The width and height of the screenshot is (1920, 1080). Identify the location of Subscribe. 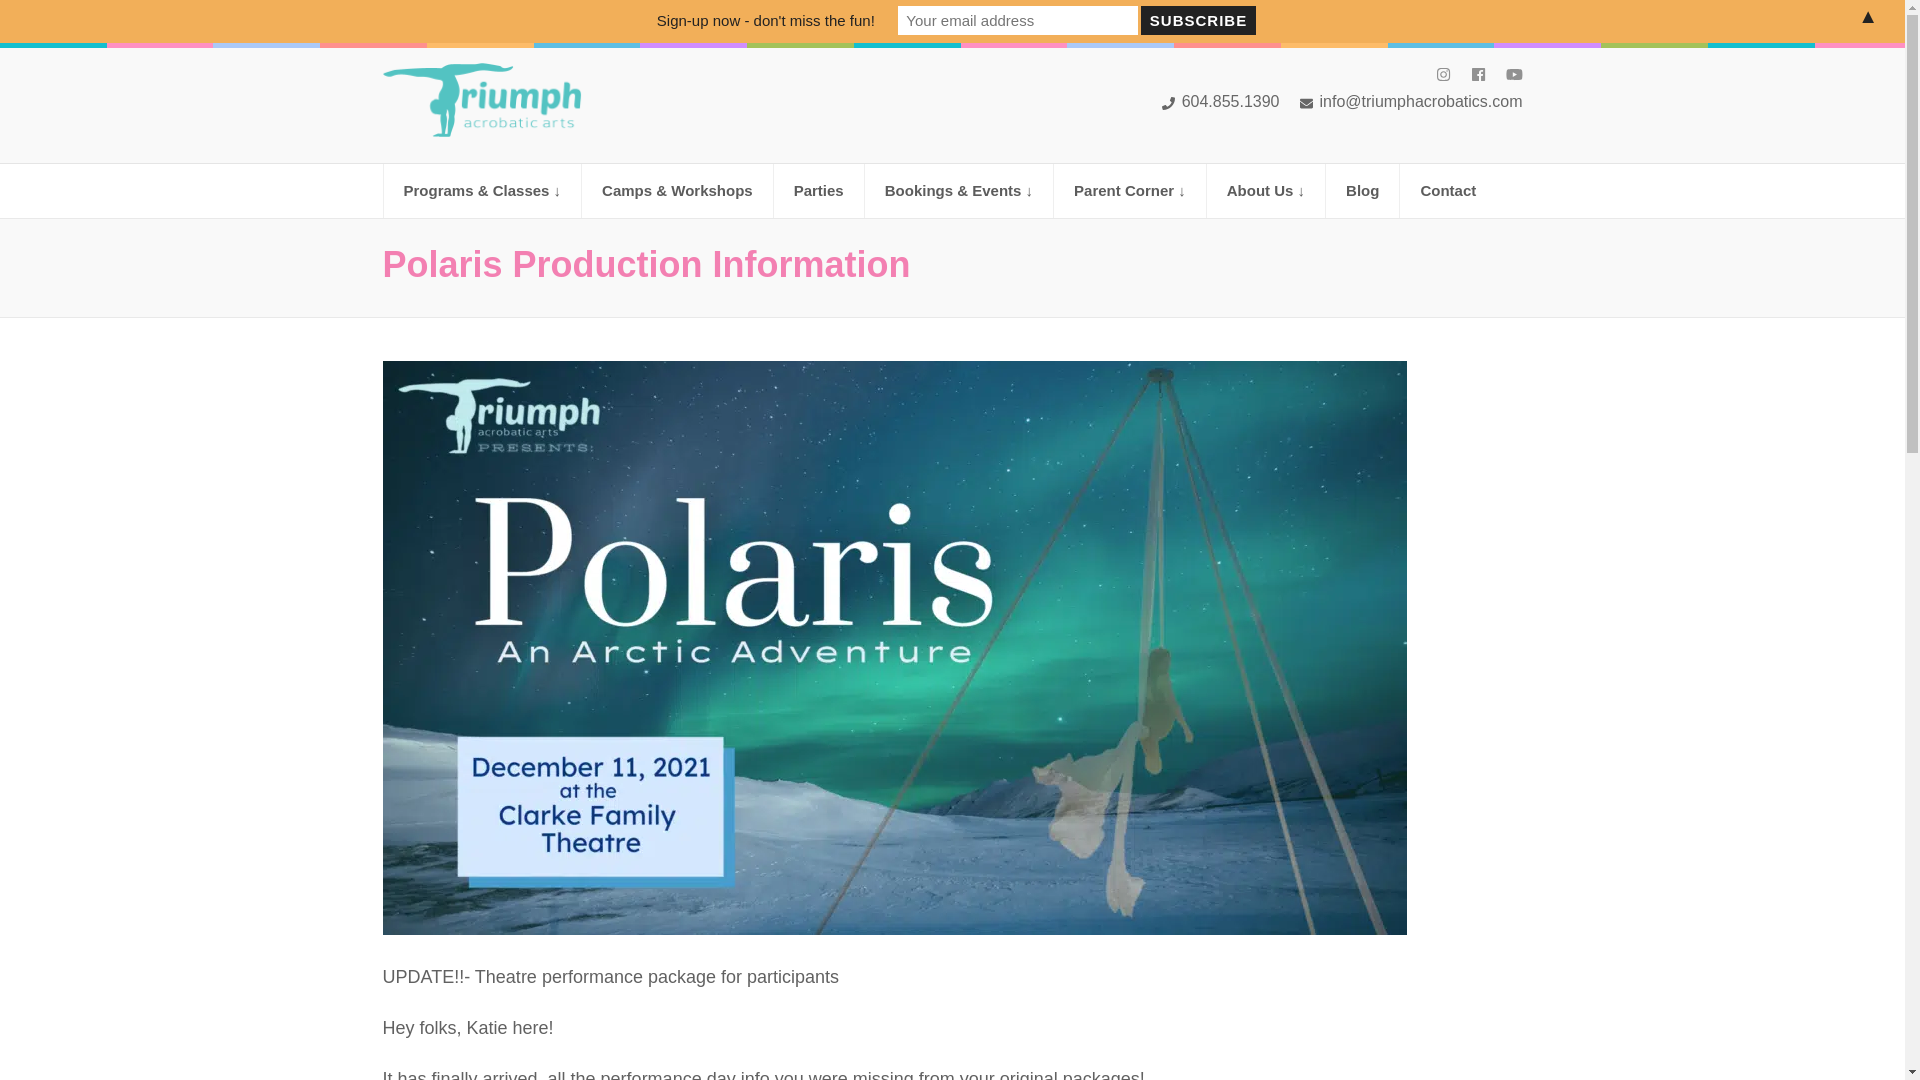
(1198, 20).